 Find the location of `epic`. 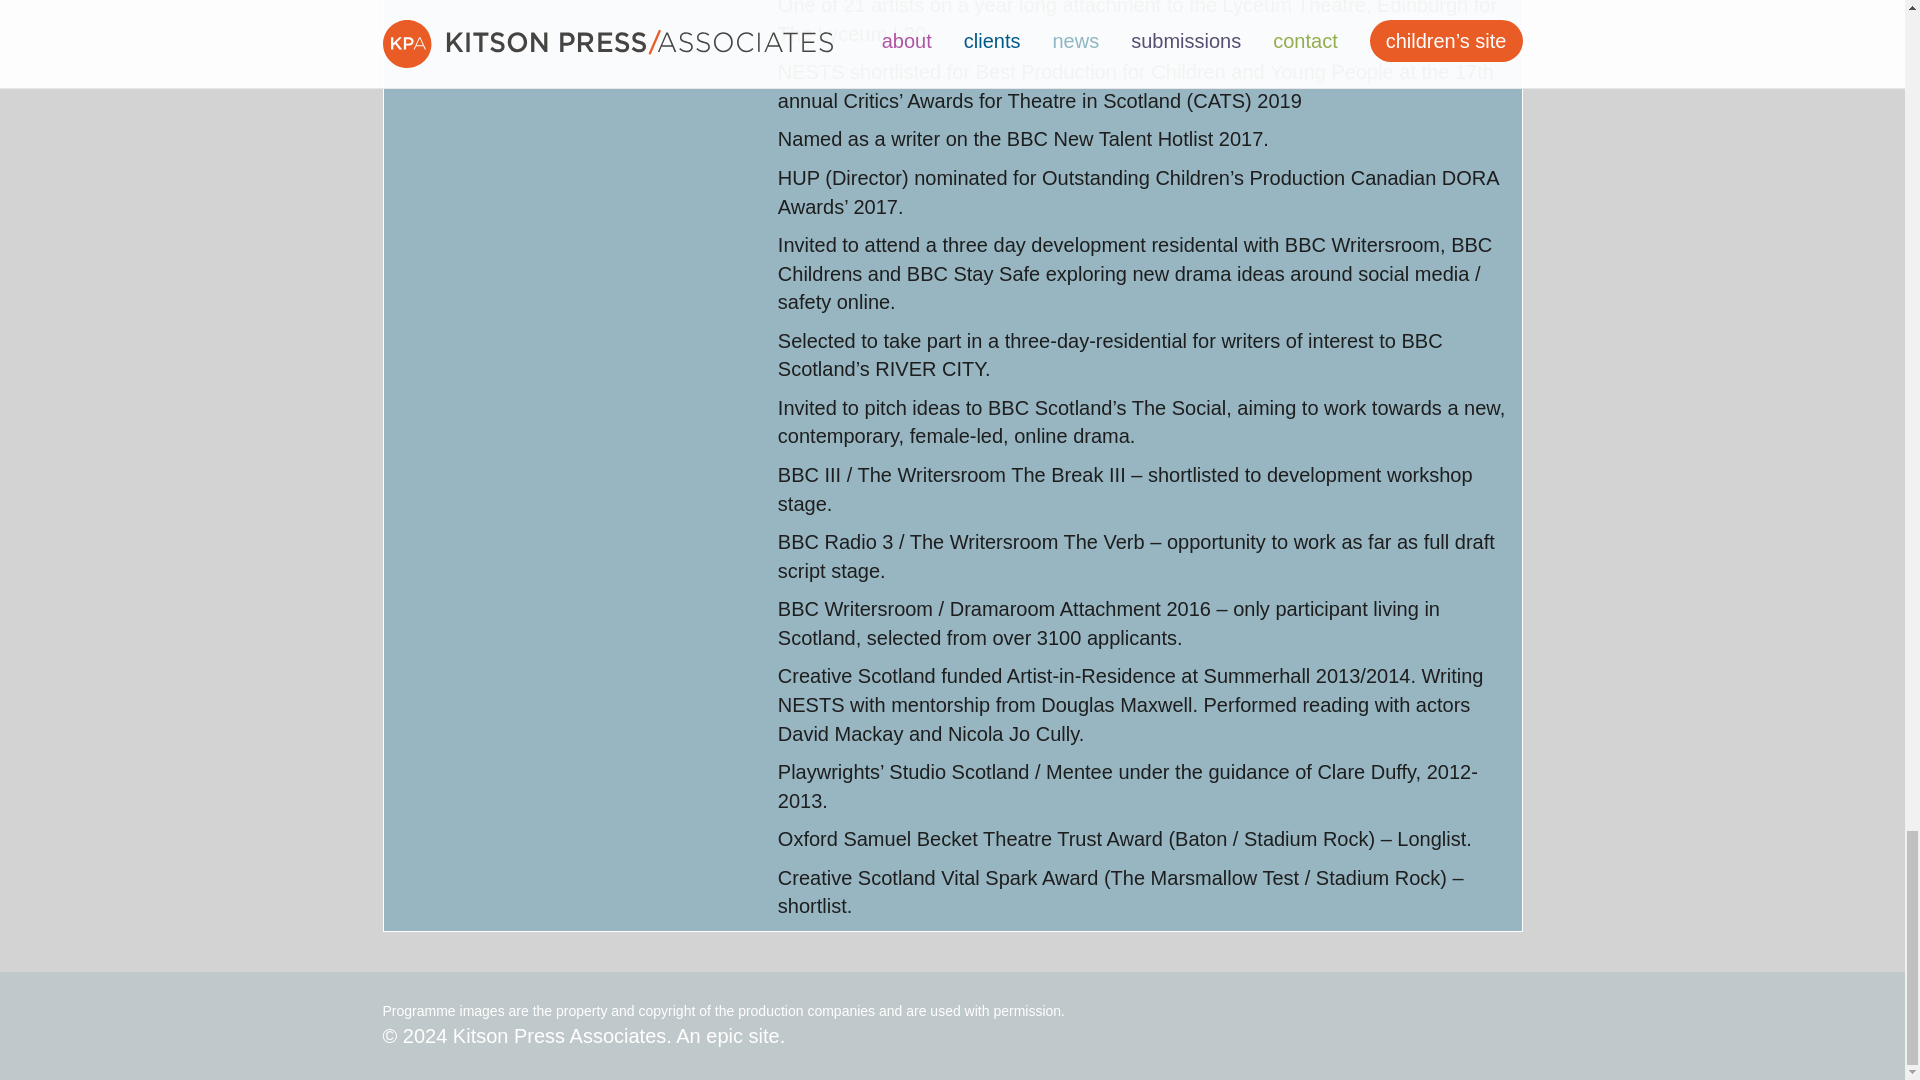

epic is located at coordinates (724, 1035).